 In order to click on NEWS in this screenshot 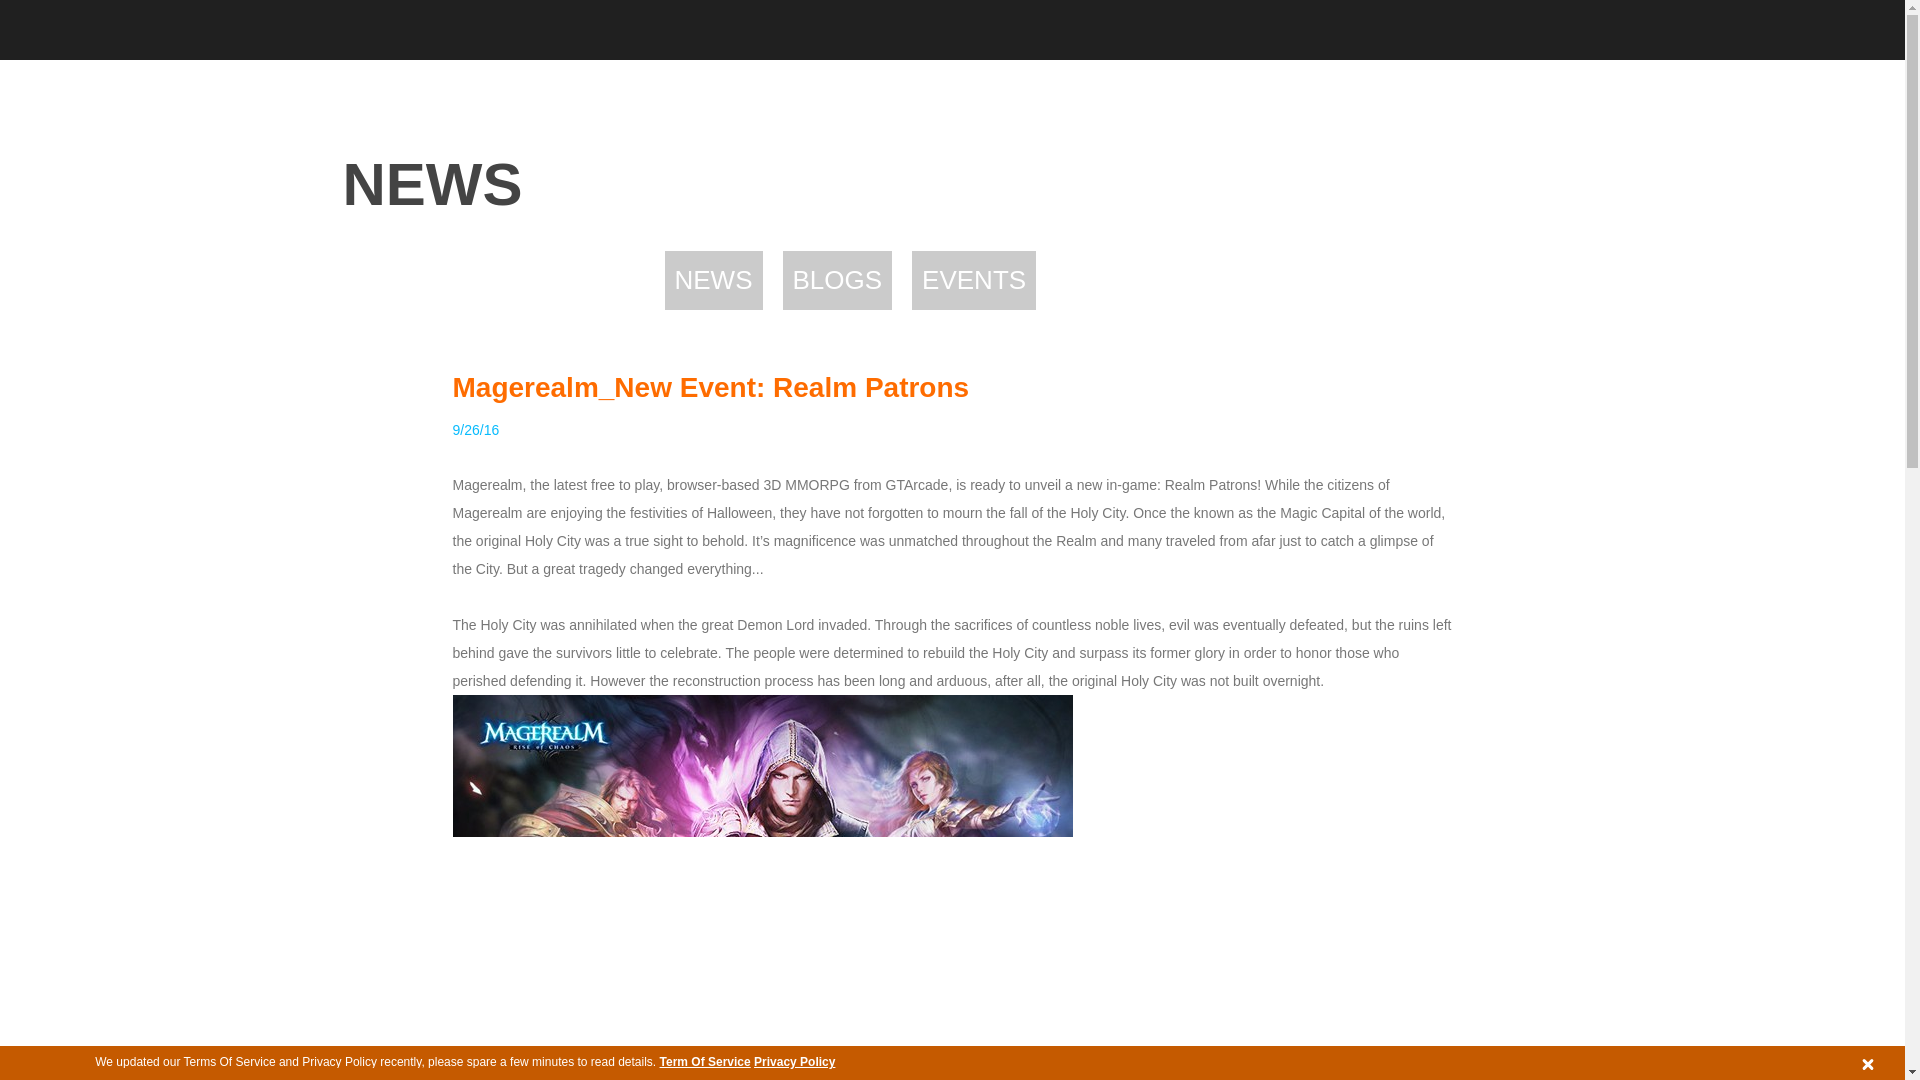, I will do `click(713, 280)`.